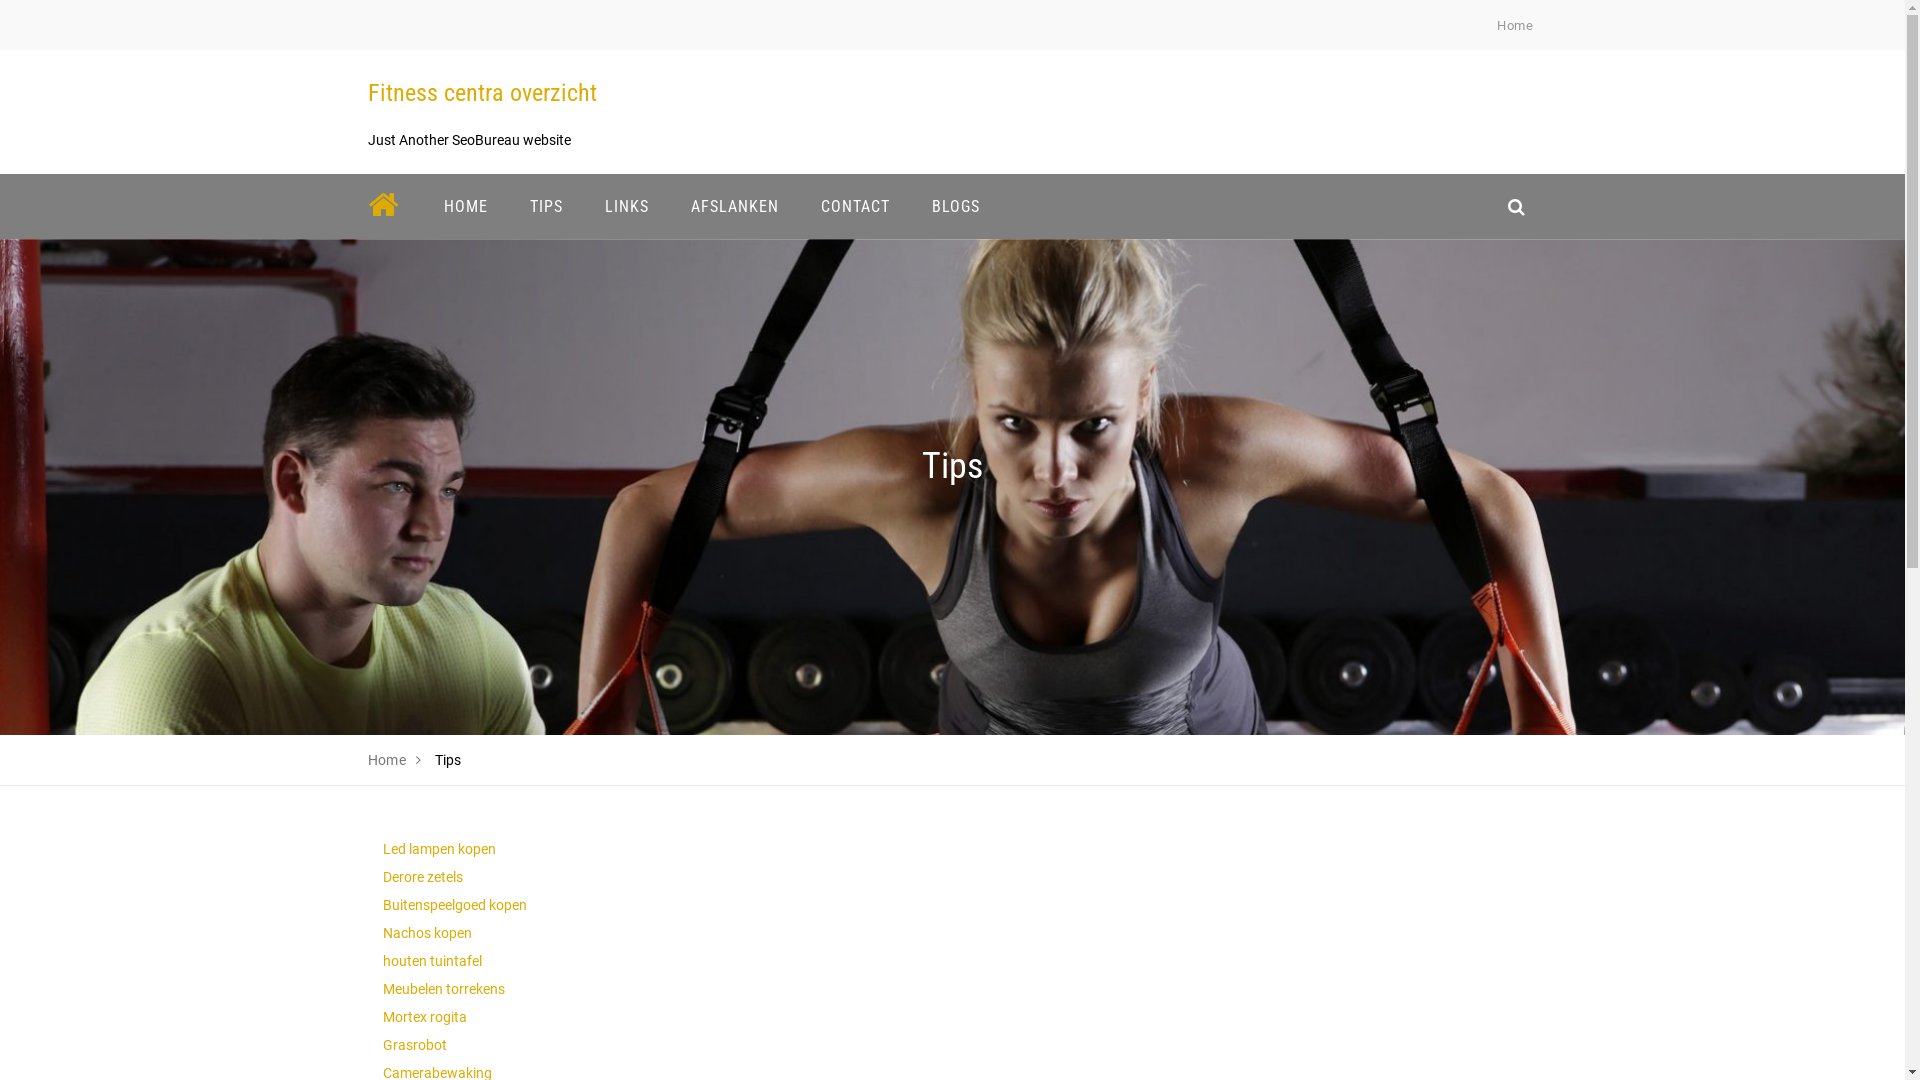 The width and height of the screenshot is (1920, 1080). I want to click on BLOGS, so click(955, 206).